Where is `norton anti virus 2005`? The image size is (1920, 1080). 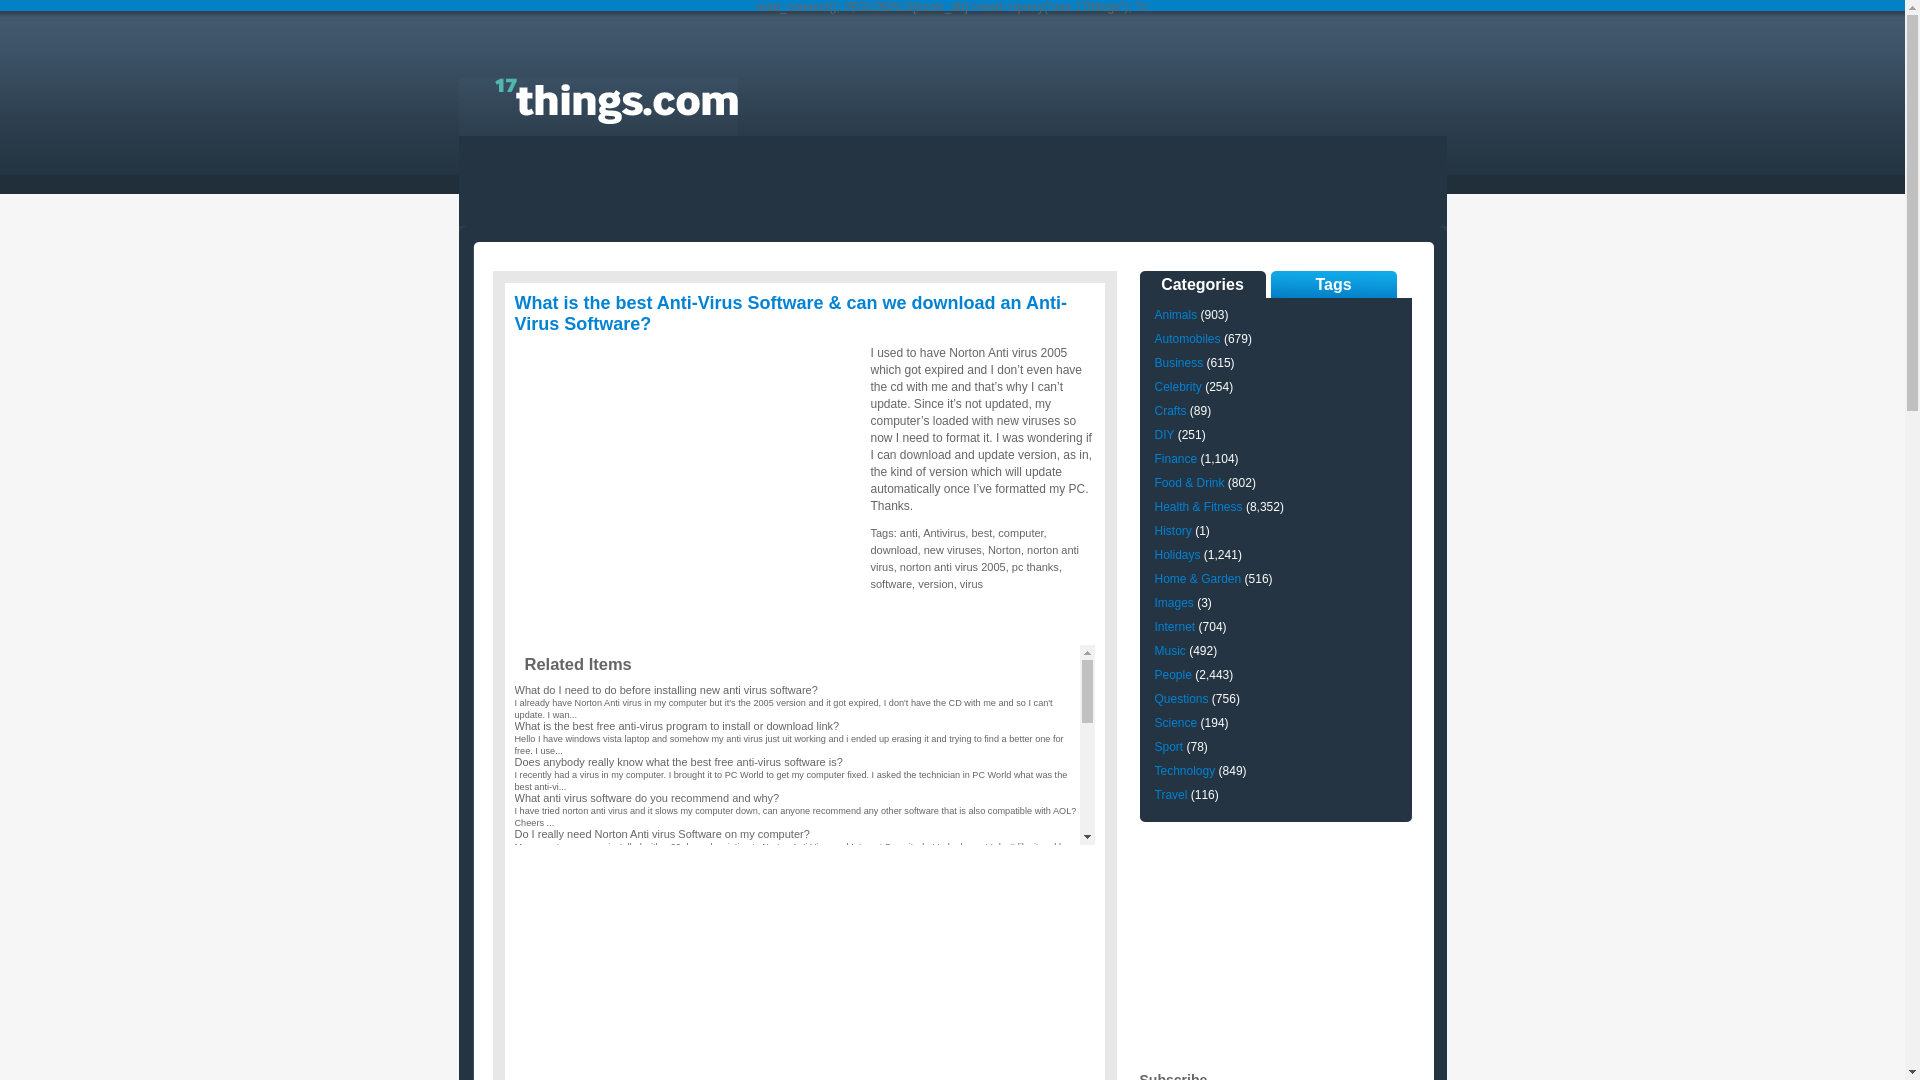 norton anti virus 2005 is located at coordinates (953, 567).